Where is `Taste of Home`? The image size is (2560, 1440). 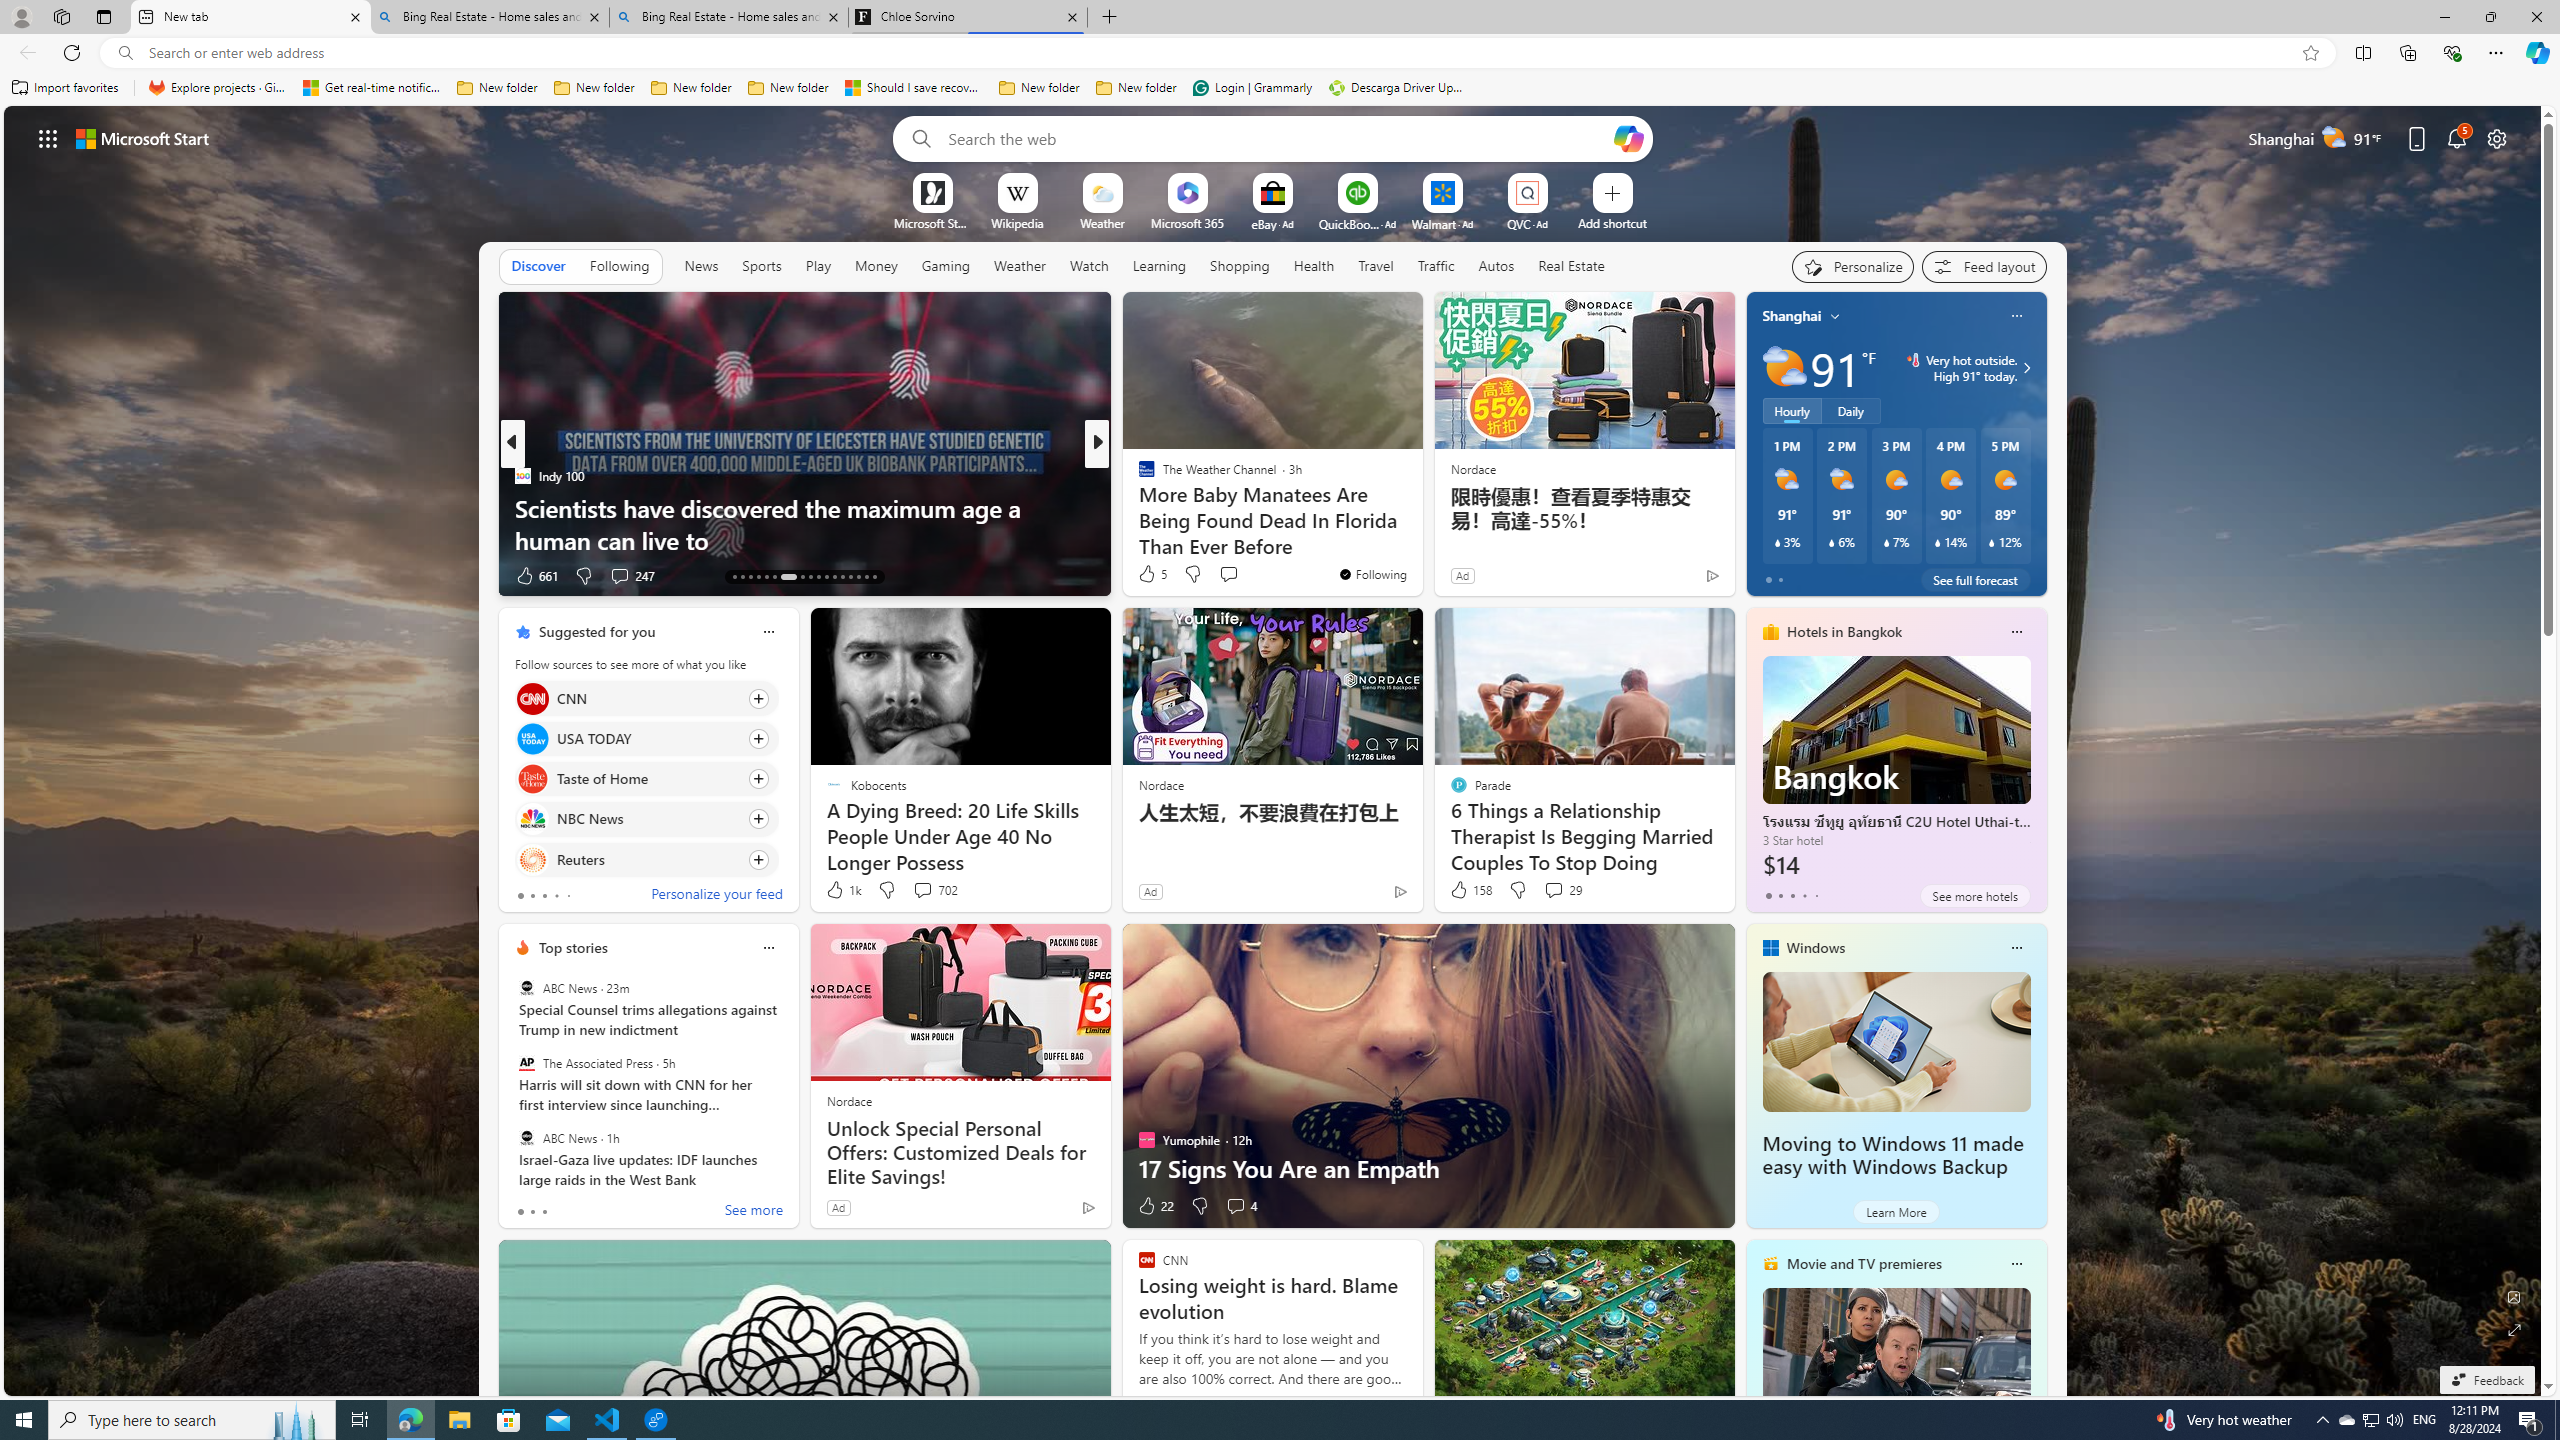
Taste of Home is located at coordinates (532, 780).